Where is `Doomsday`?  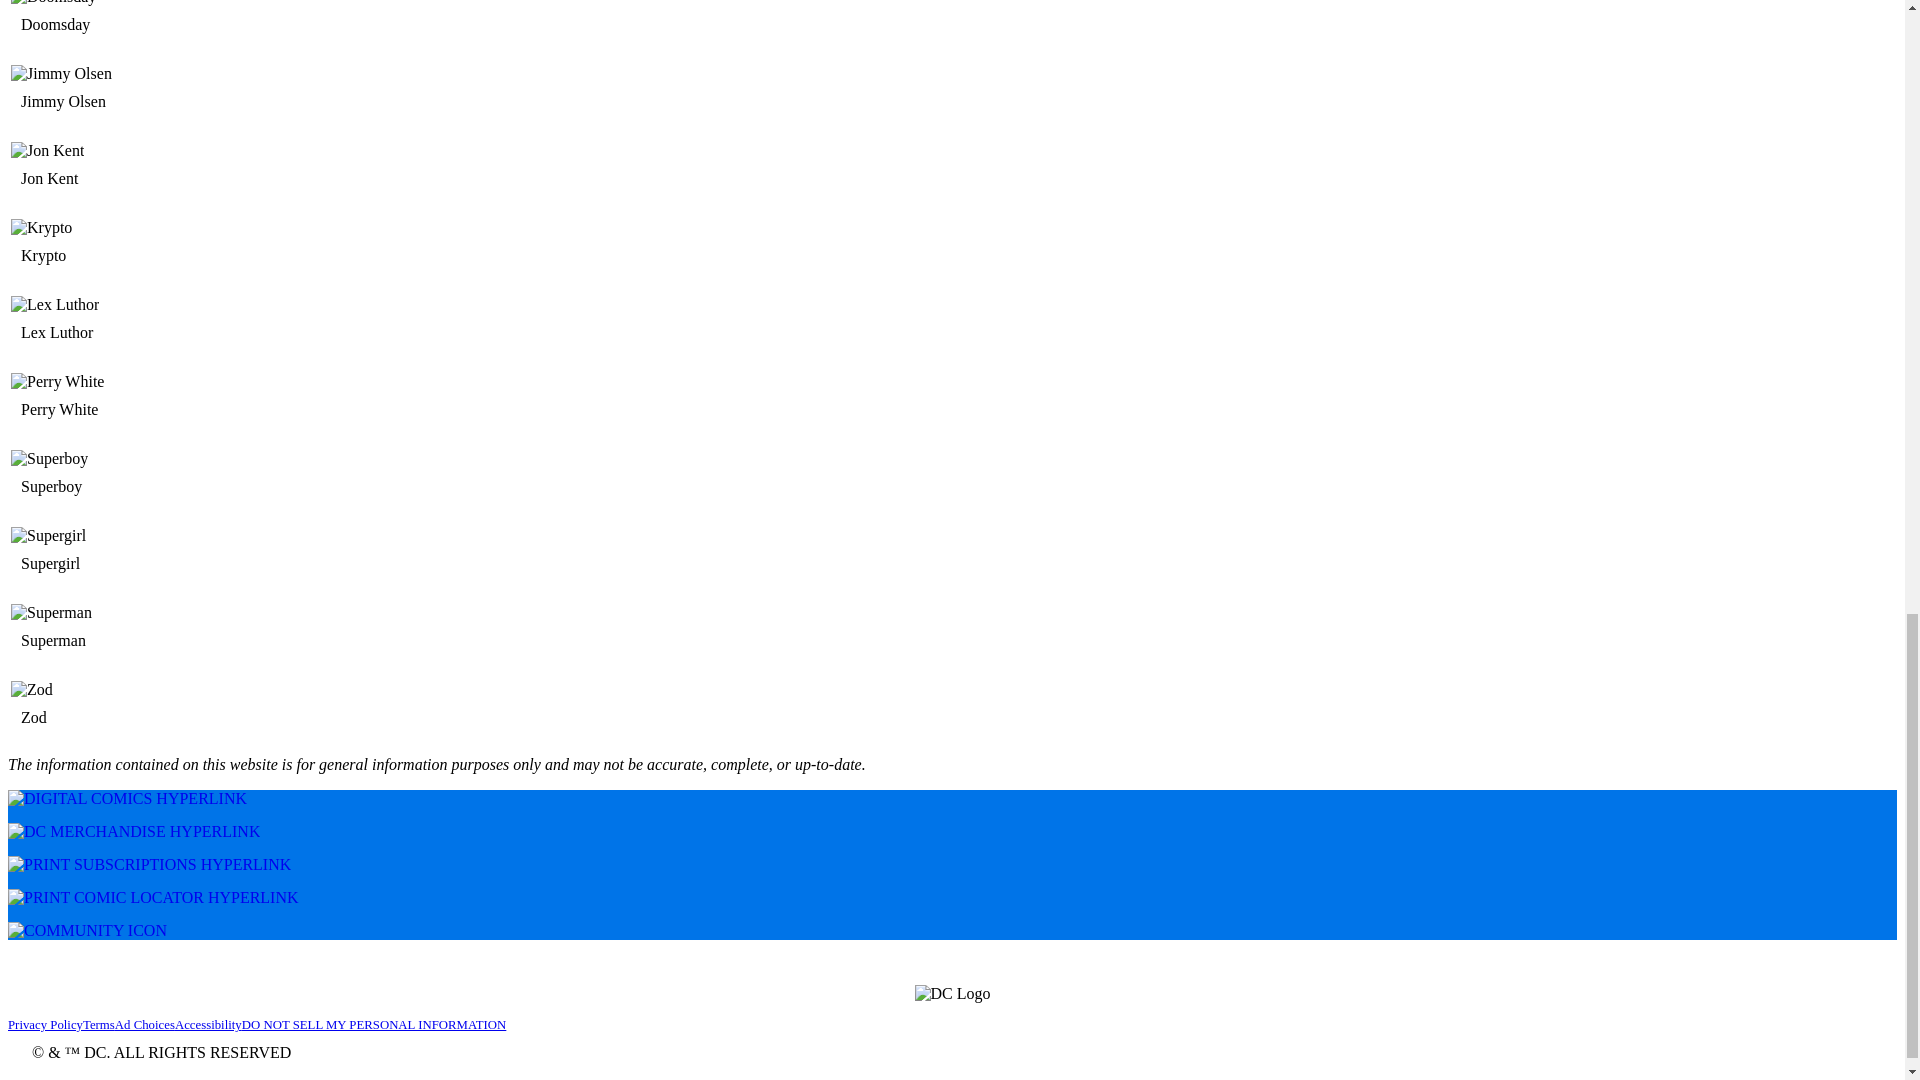
Doomsday is located at coordinates (63, 24).